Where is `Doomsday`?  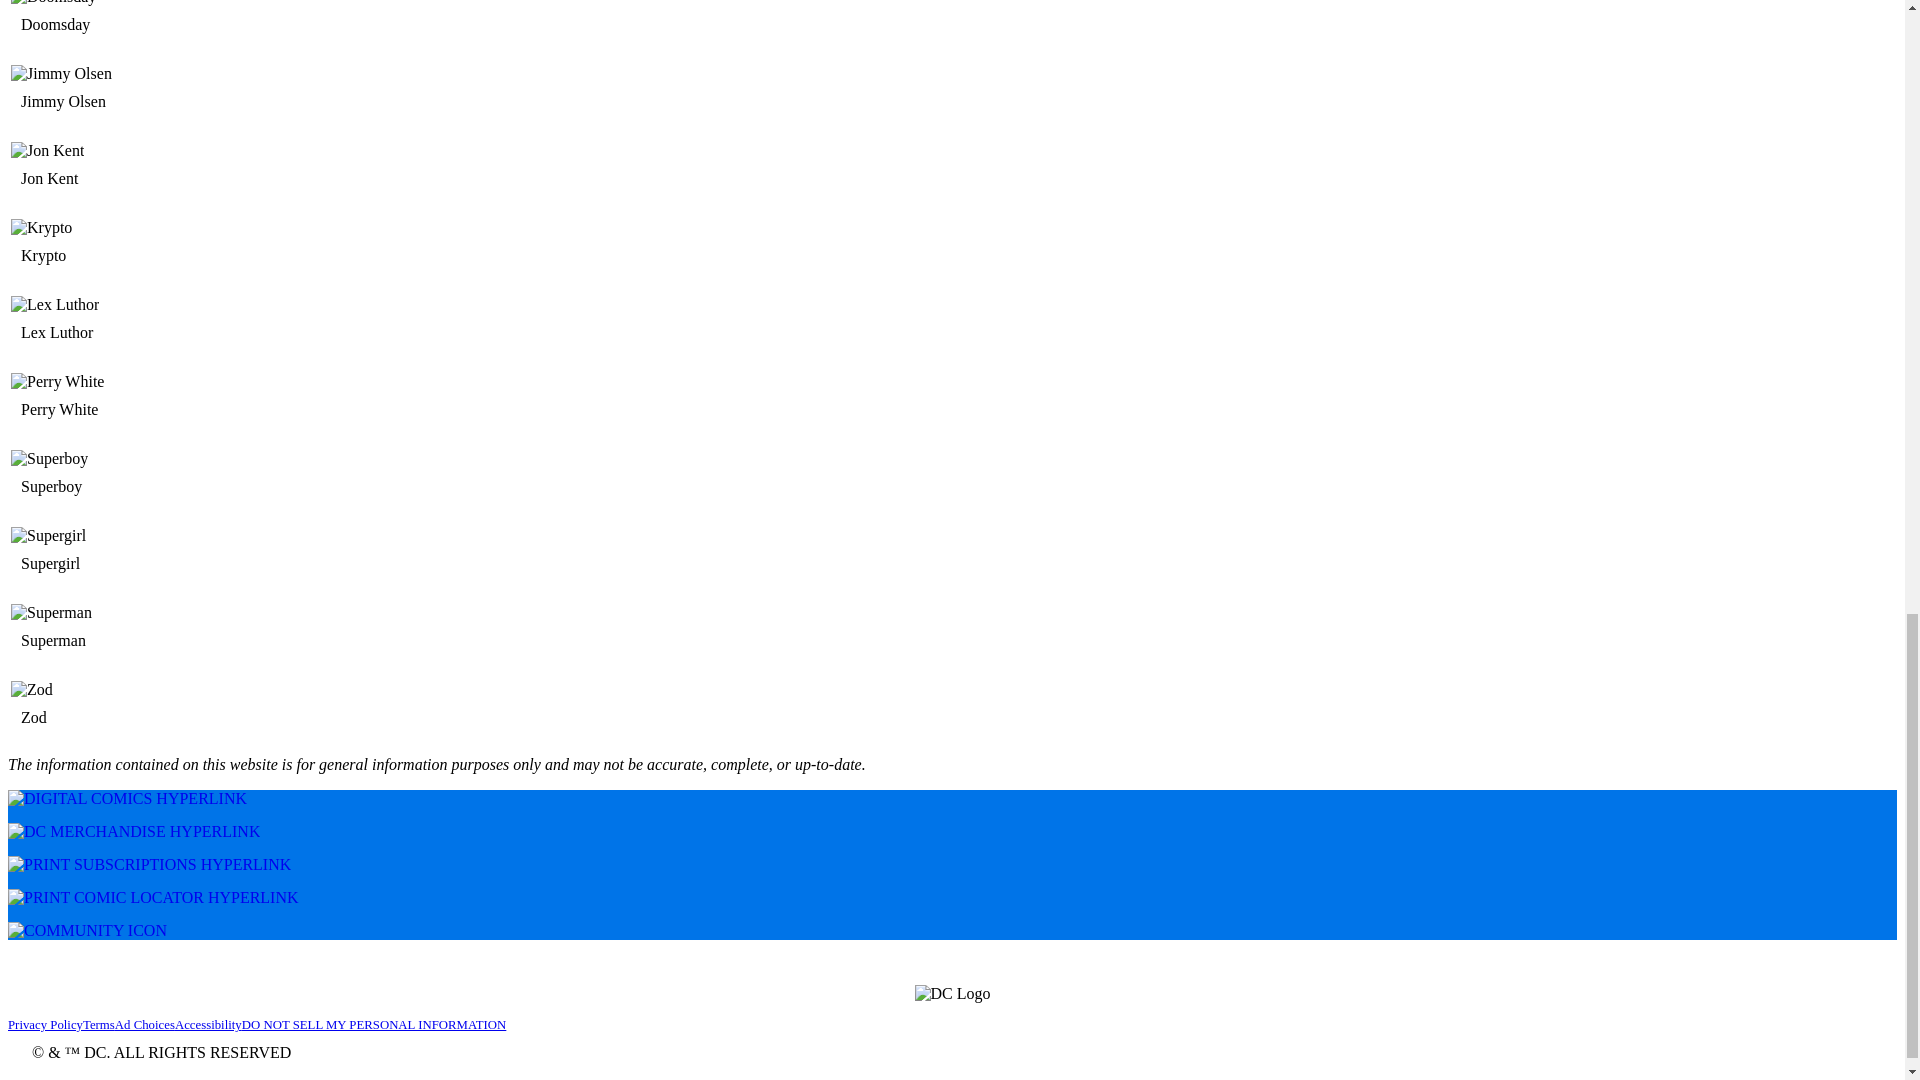
Doomsday is located at coordinates (63, 24).